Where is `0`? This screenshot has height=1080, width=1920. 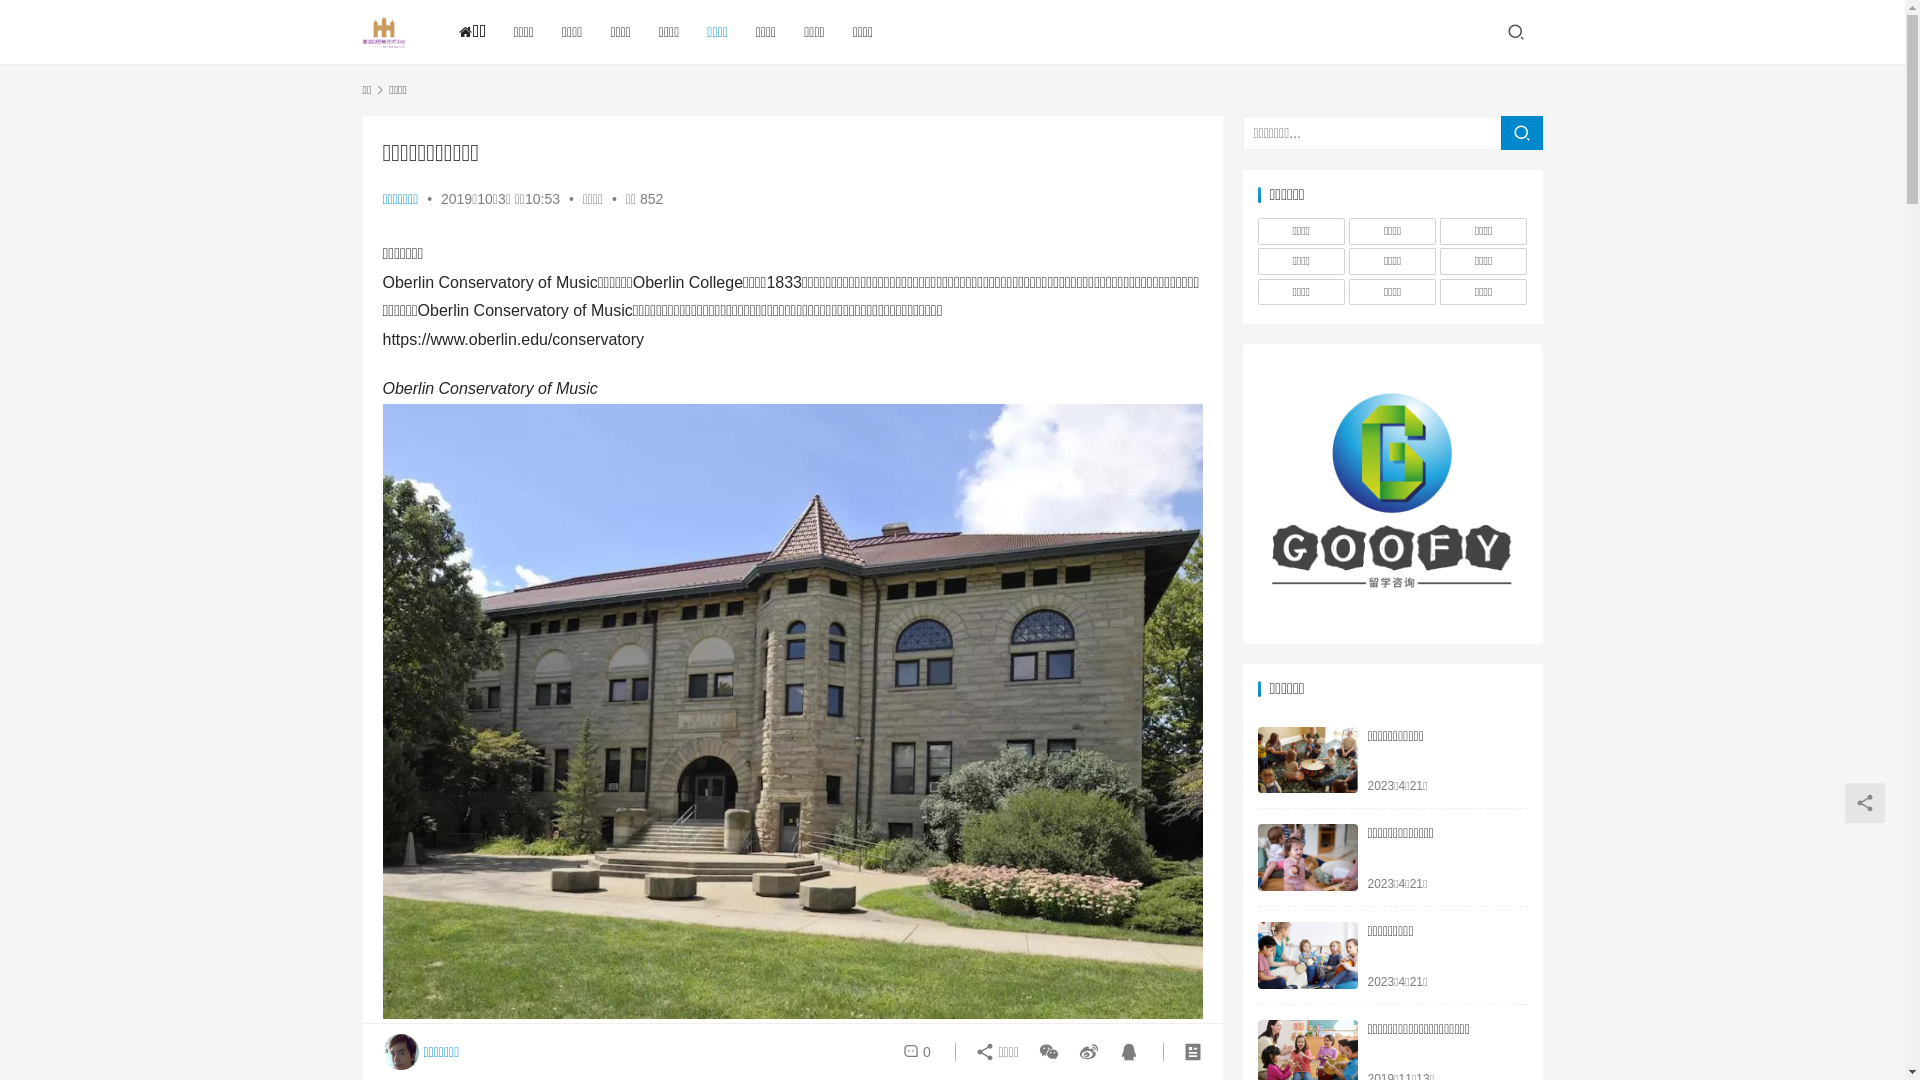 0 is located at coordinates (917, 1052).